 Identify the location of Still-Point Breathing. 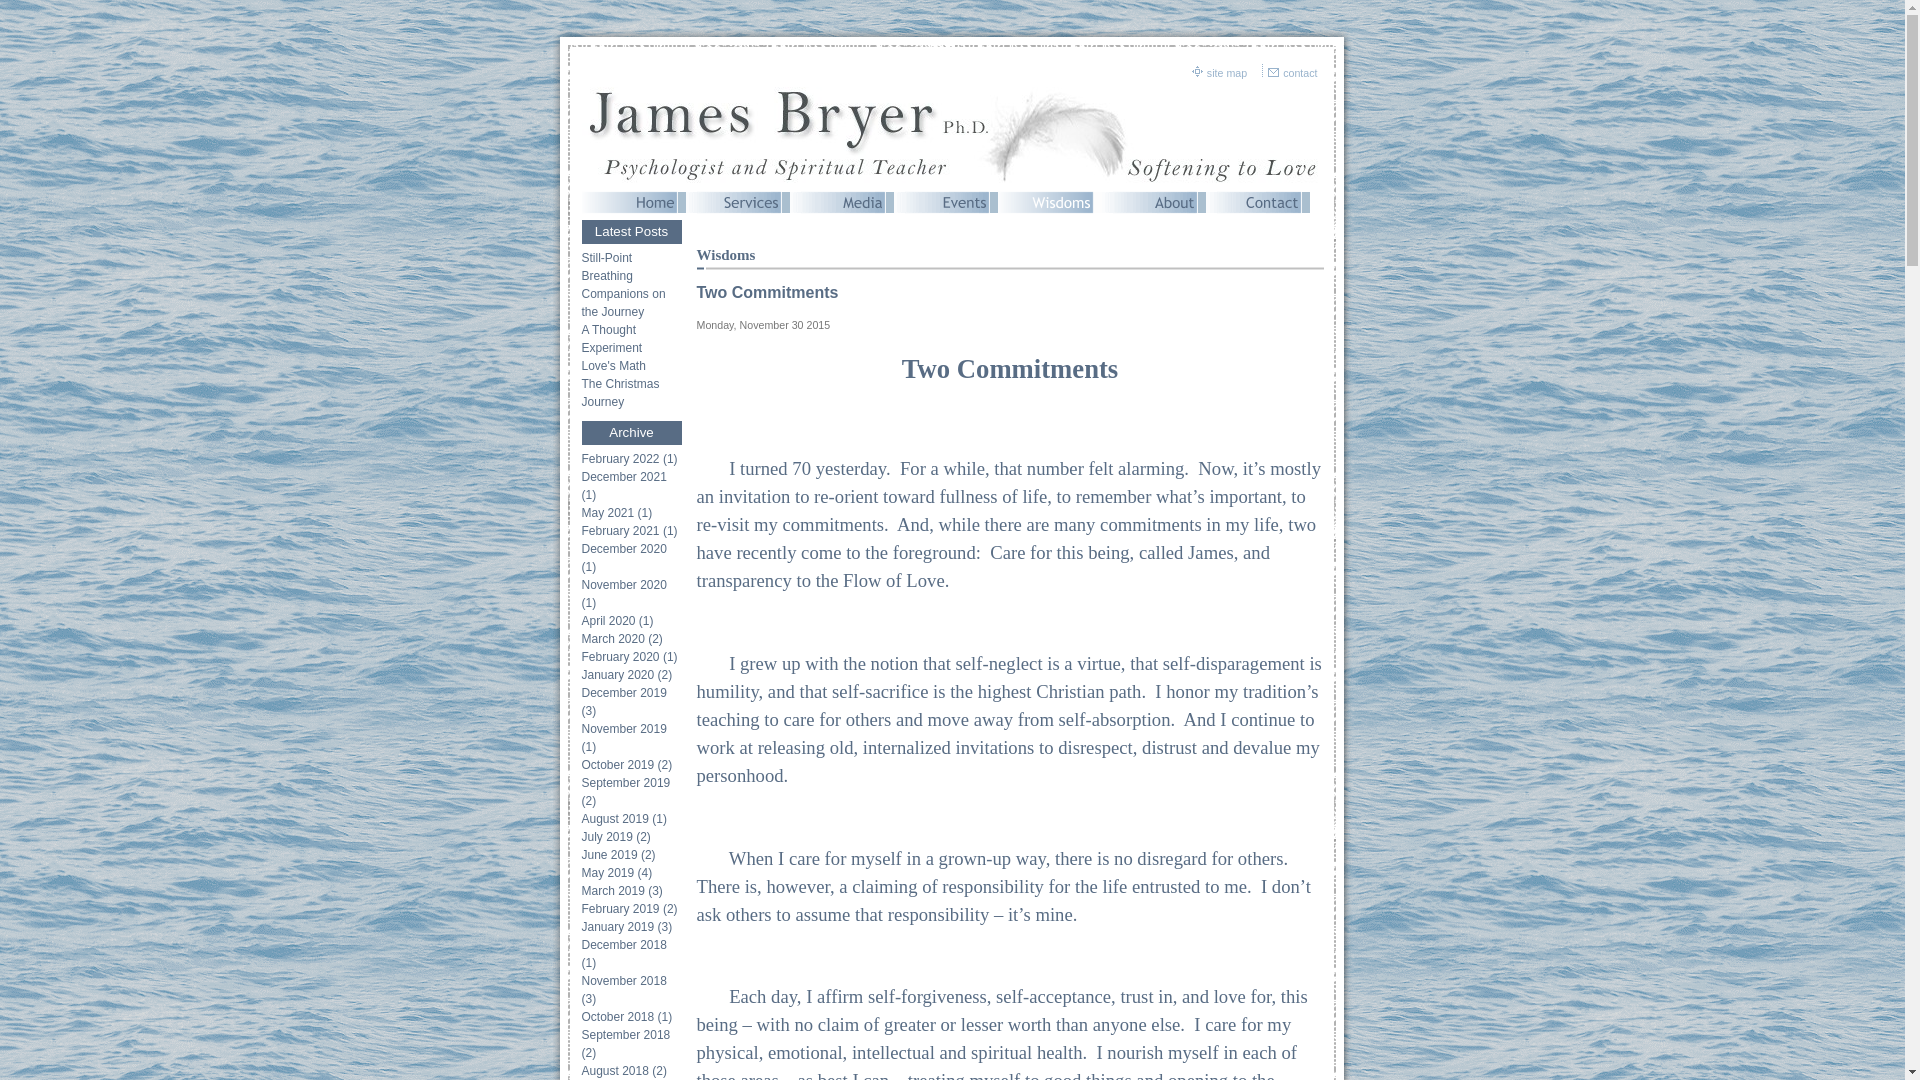
(631, 267).